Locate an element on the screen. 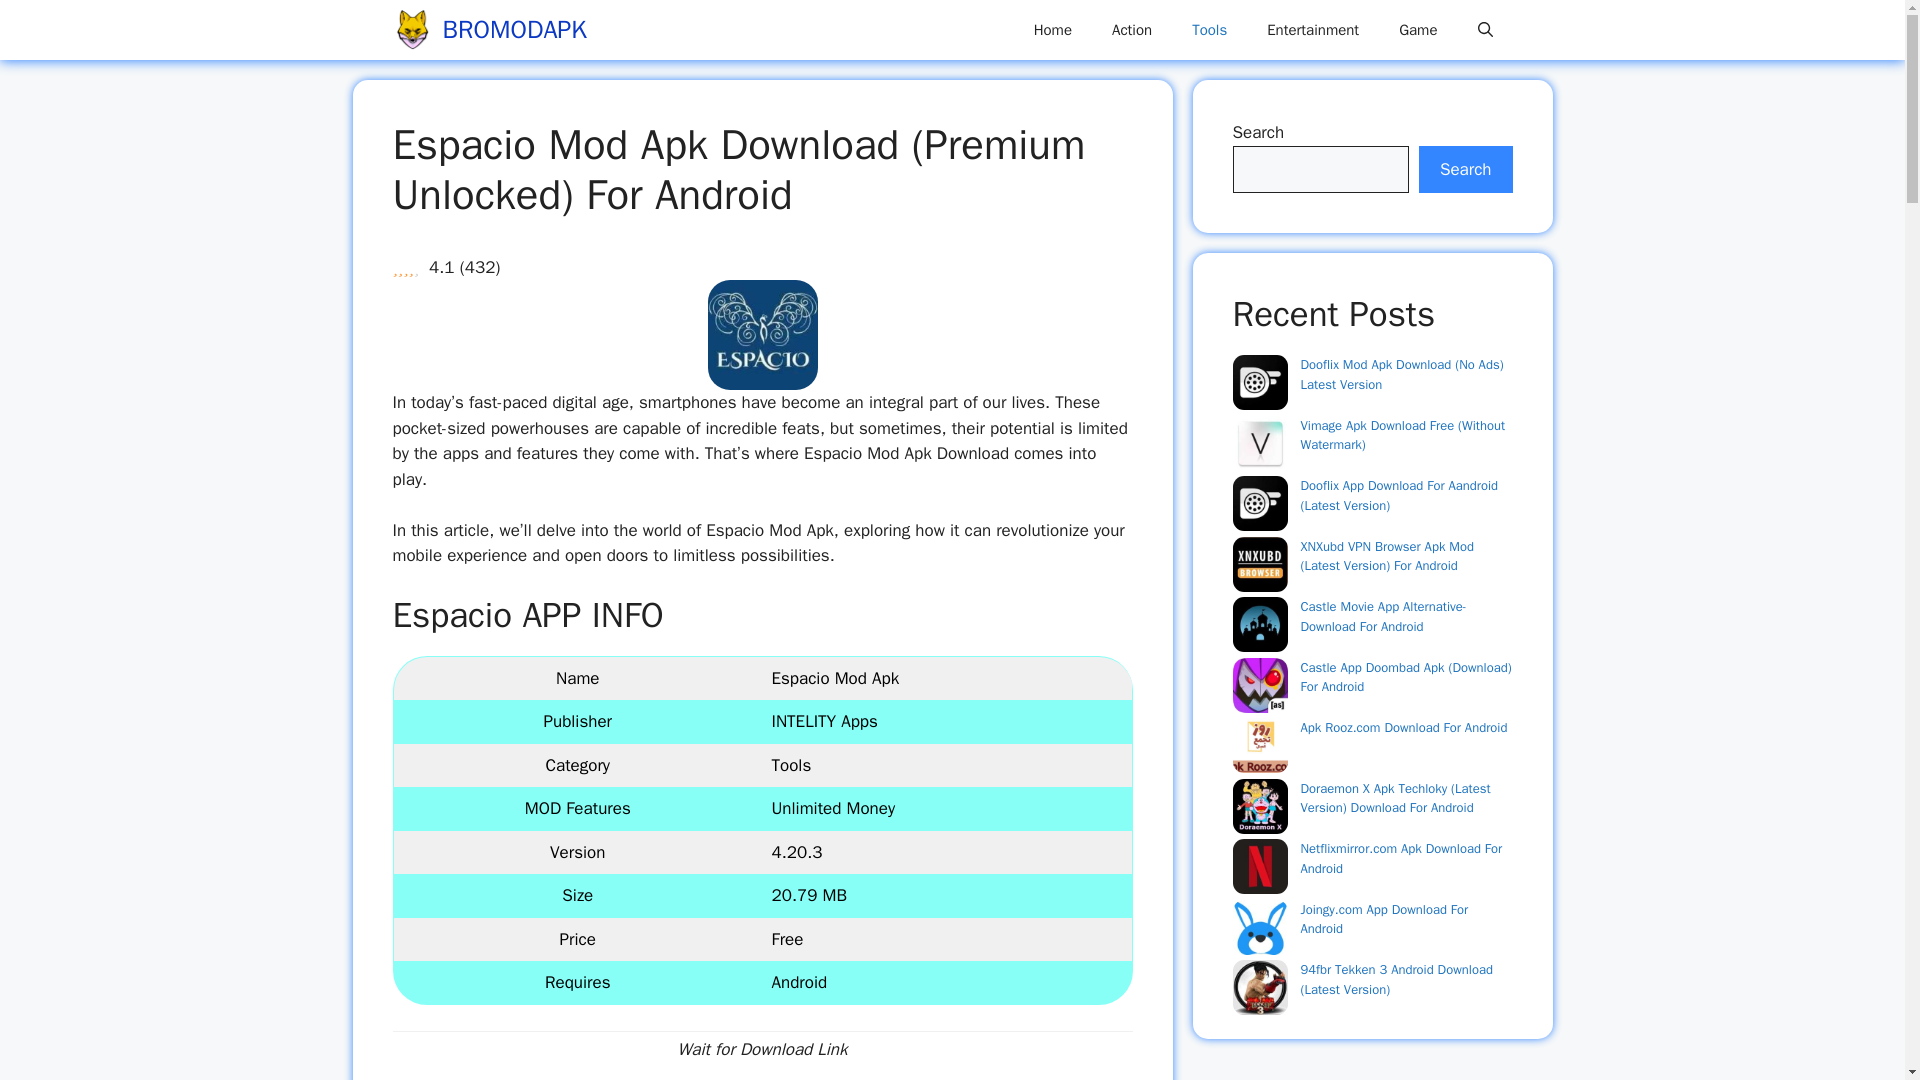  Action is located at coordinates (1132, 30).